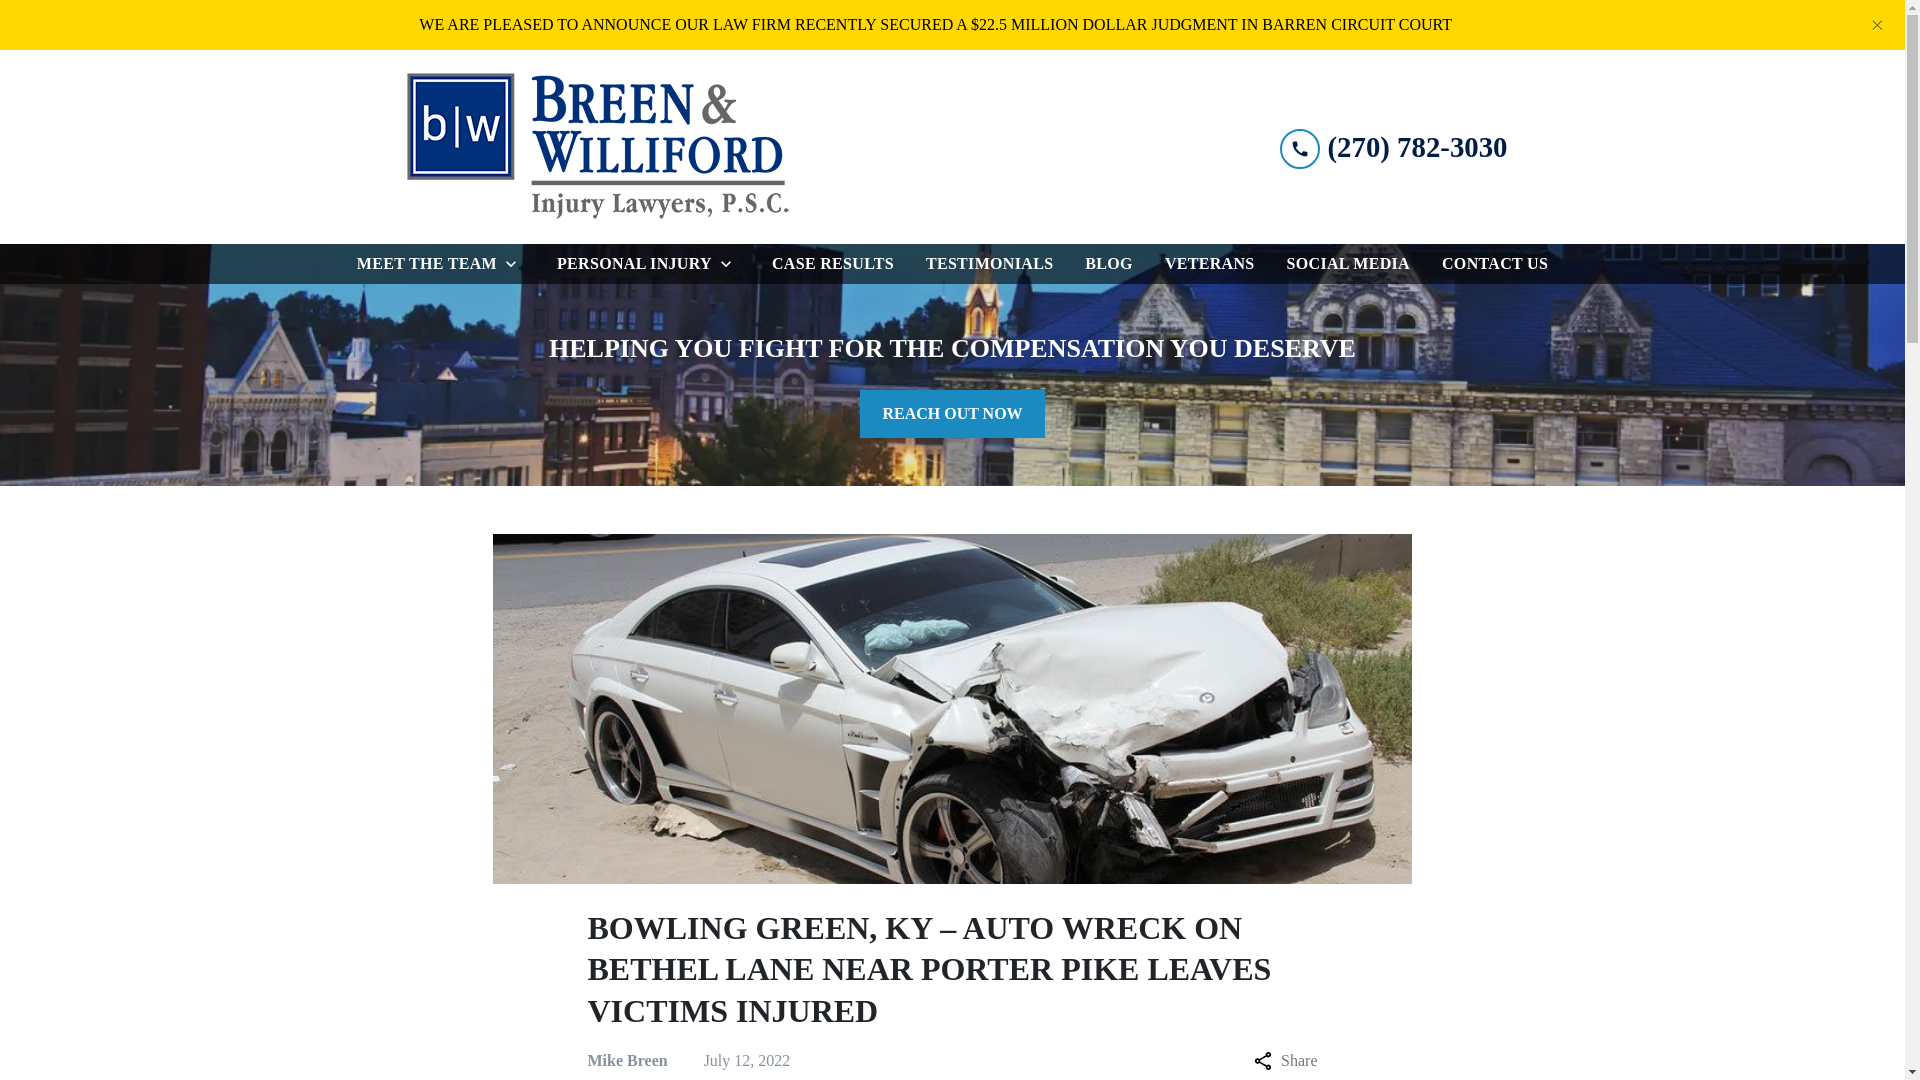 Image resolution: width=1920 pixels, height=1080 pixels. Describe the element at coordinates (833, 264) in the screenshot. I see `CASE RESULTS` at that location.